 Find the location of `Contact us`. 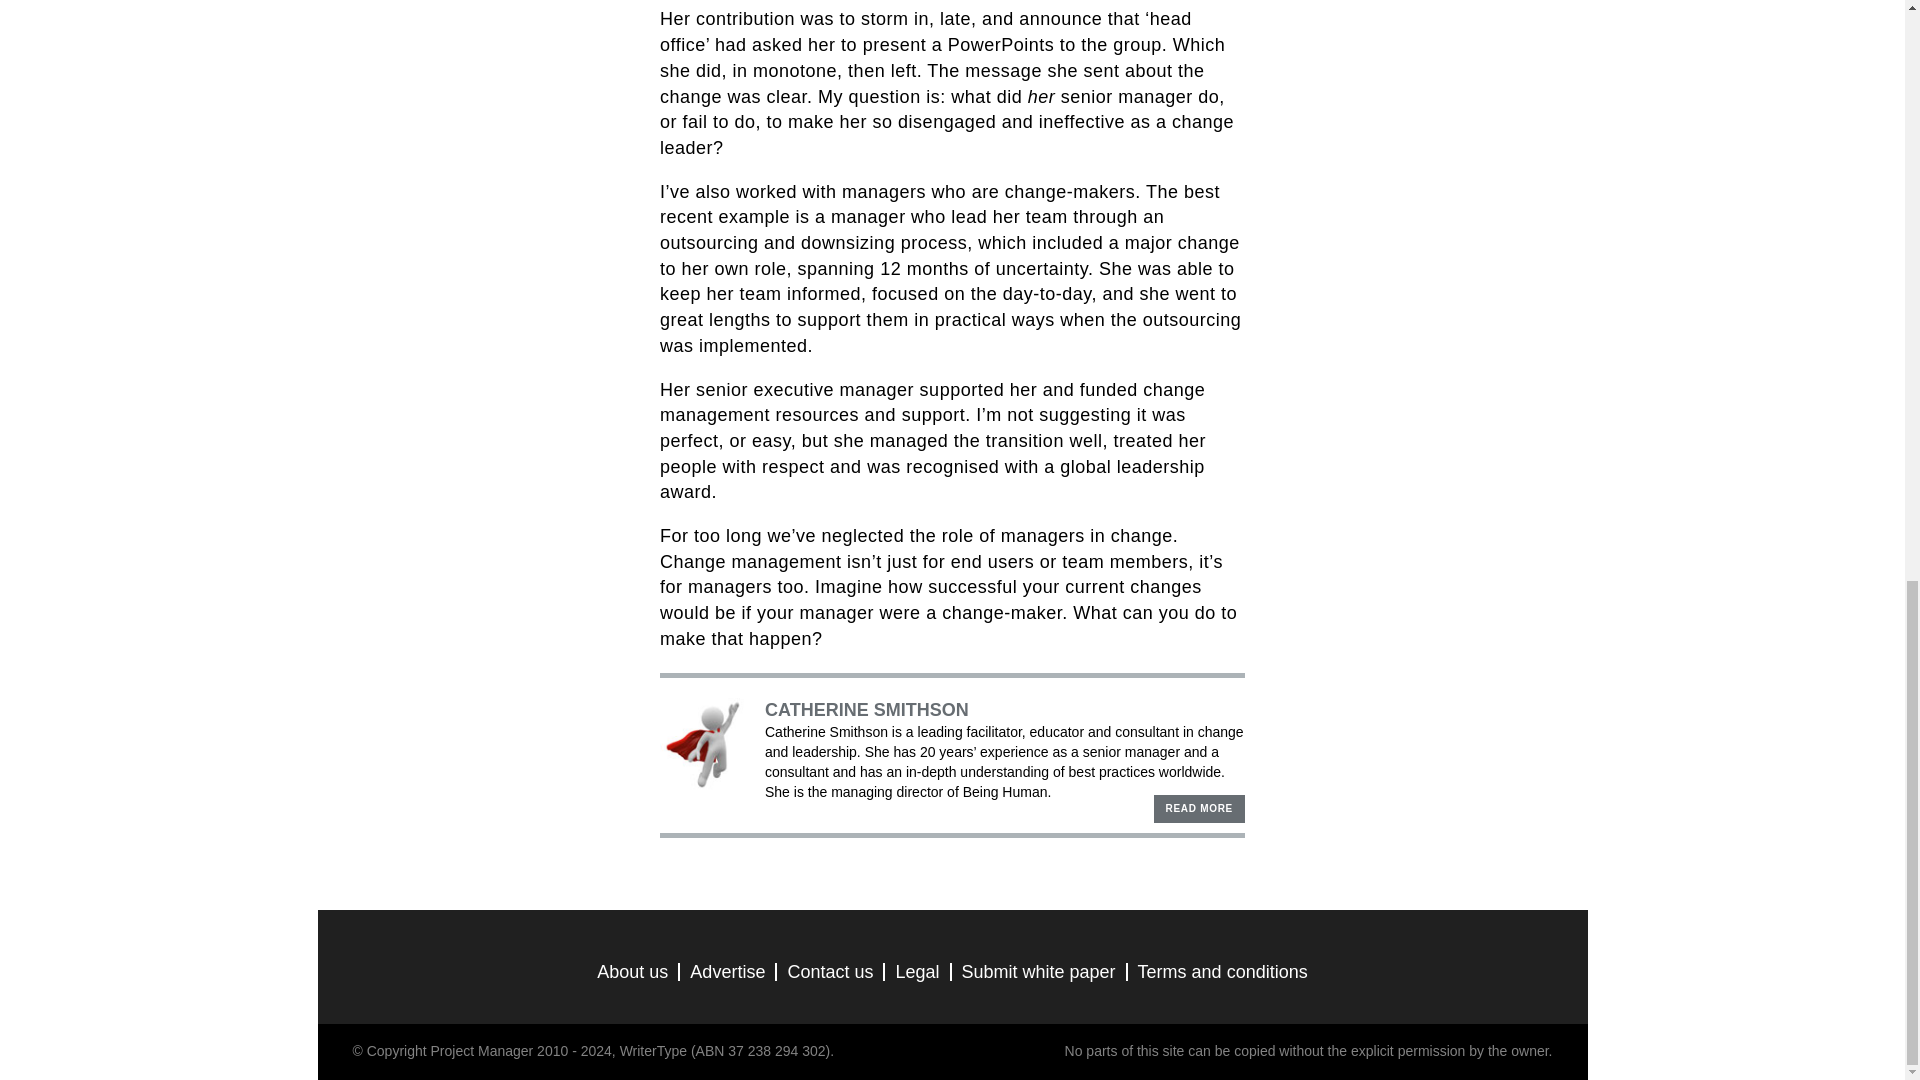

Contact us is located at coordinates (830, 972).